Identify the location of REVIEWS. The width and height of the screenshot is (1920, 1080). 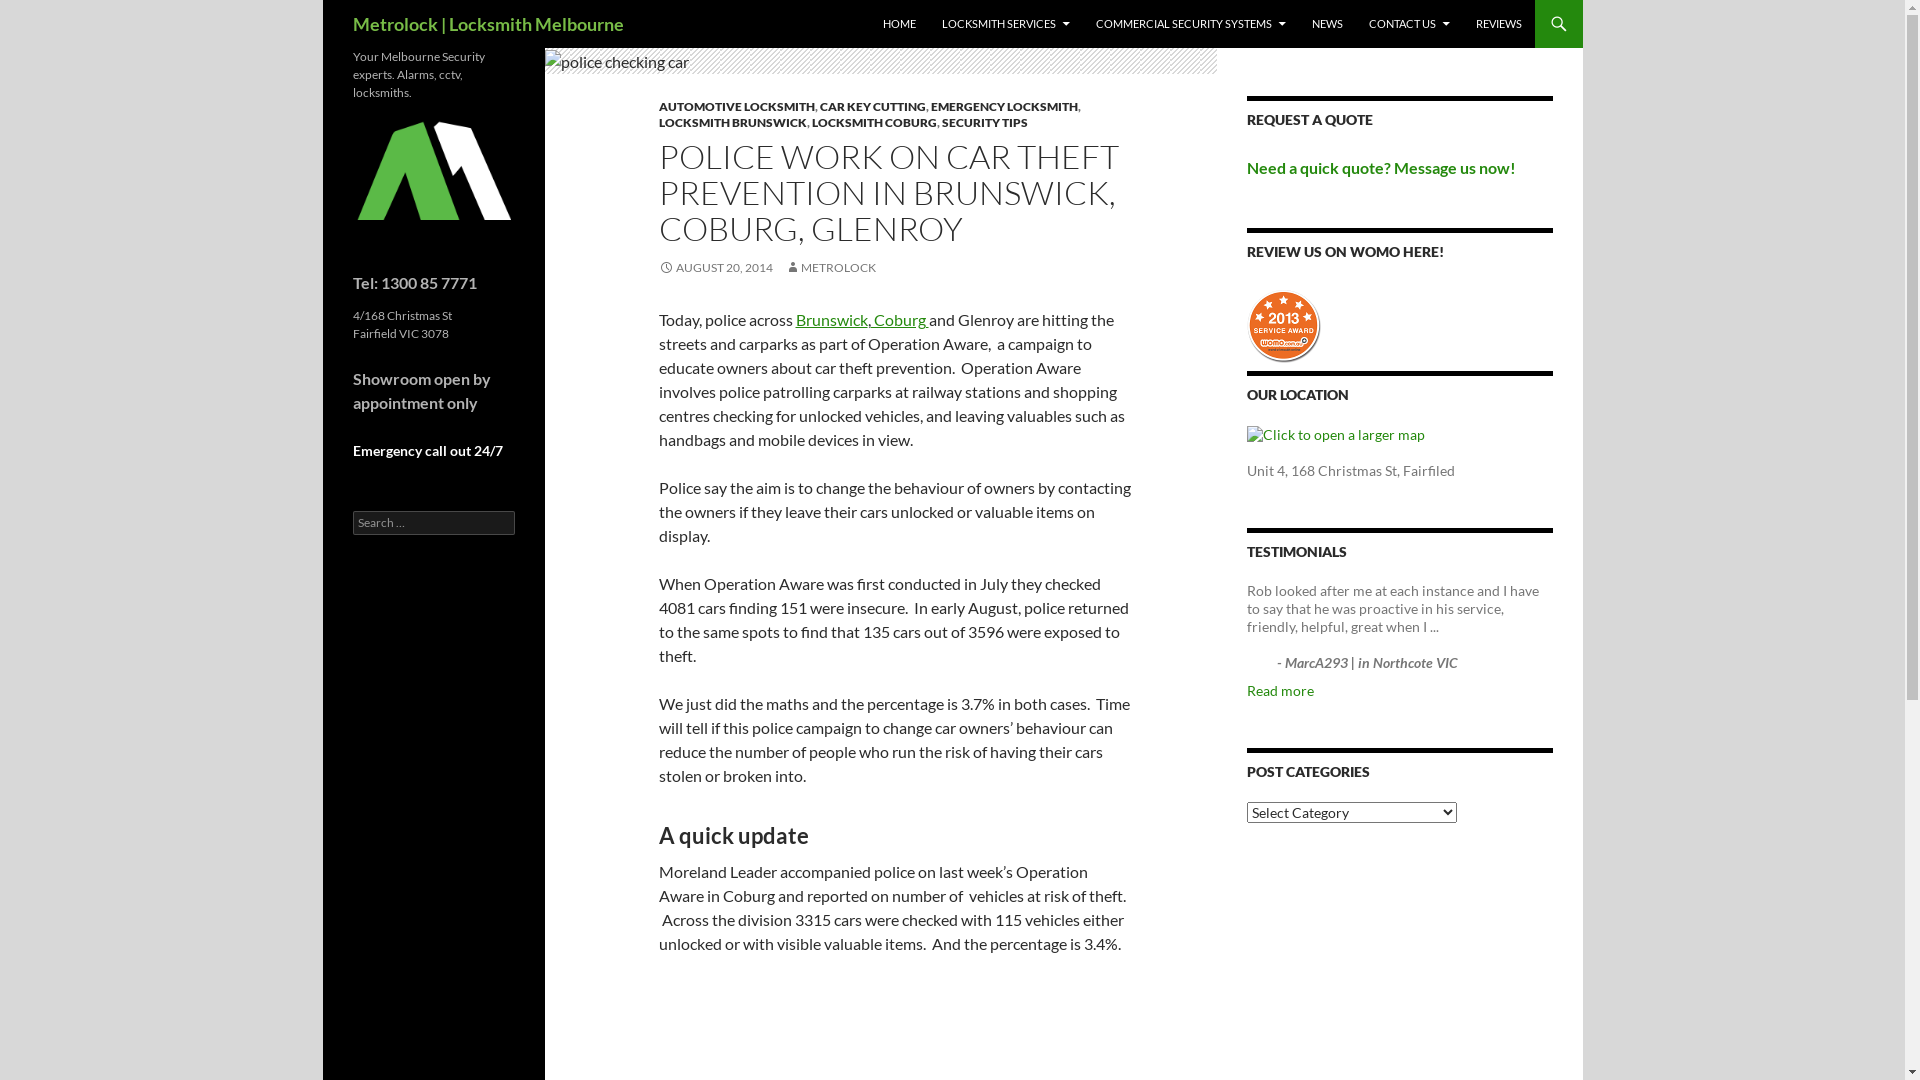
(1499, 24).